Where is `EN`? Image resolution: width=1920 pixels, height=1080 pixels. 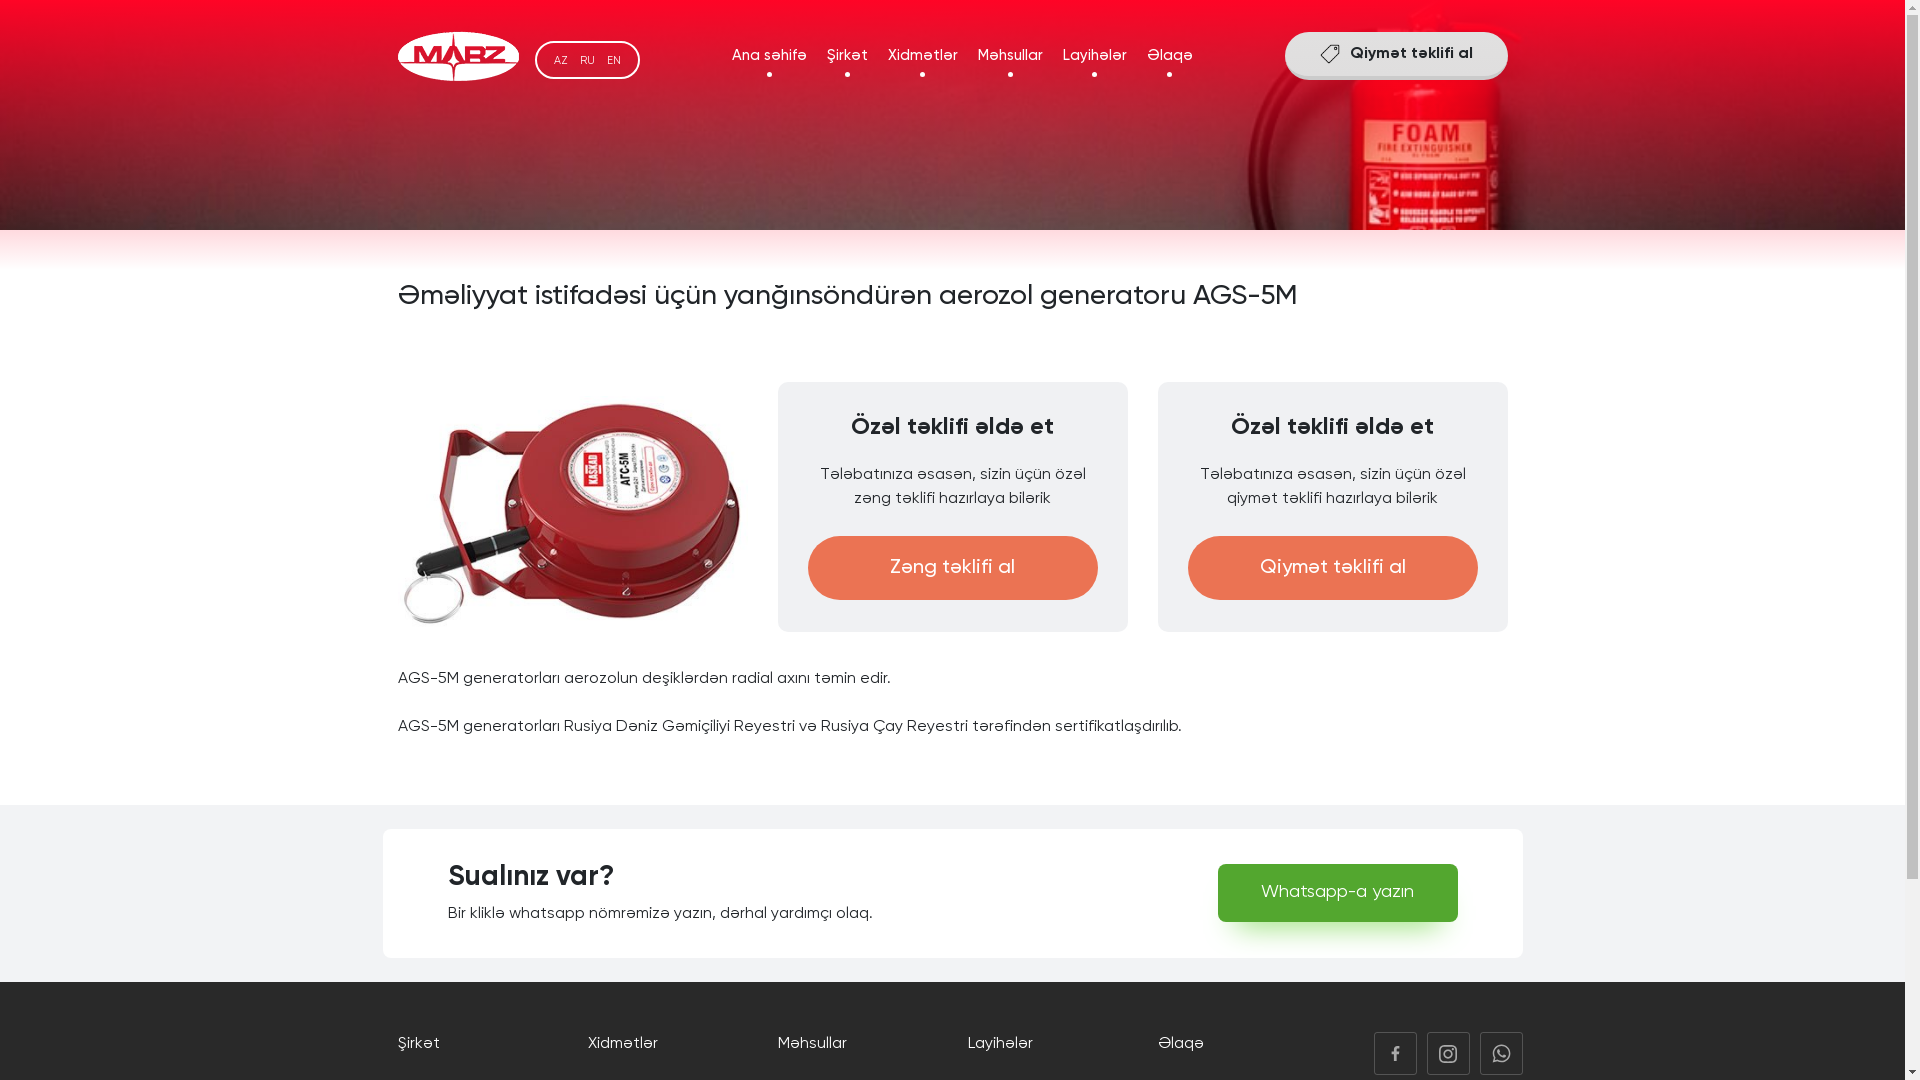 EN is located at coordinates (613, 60).